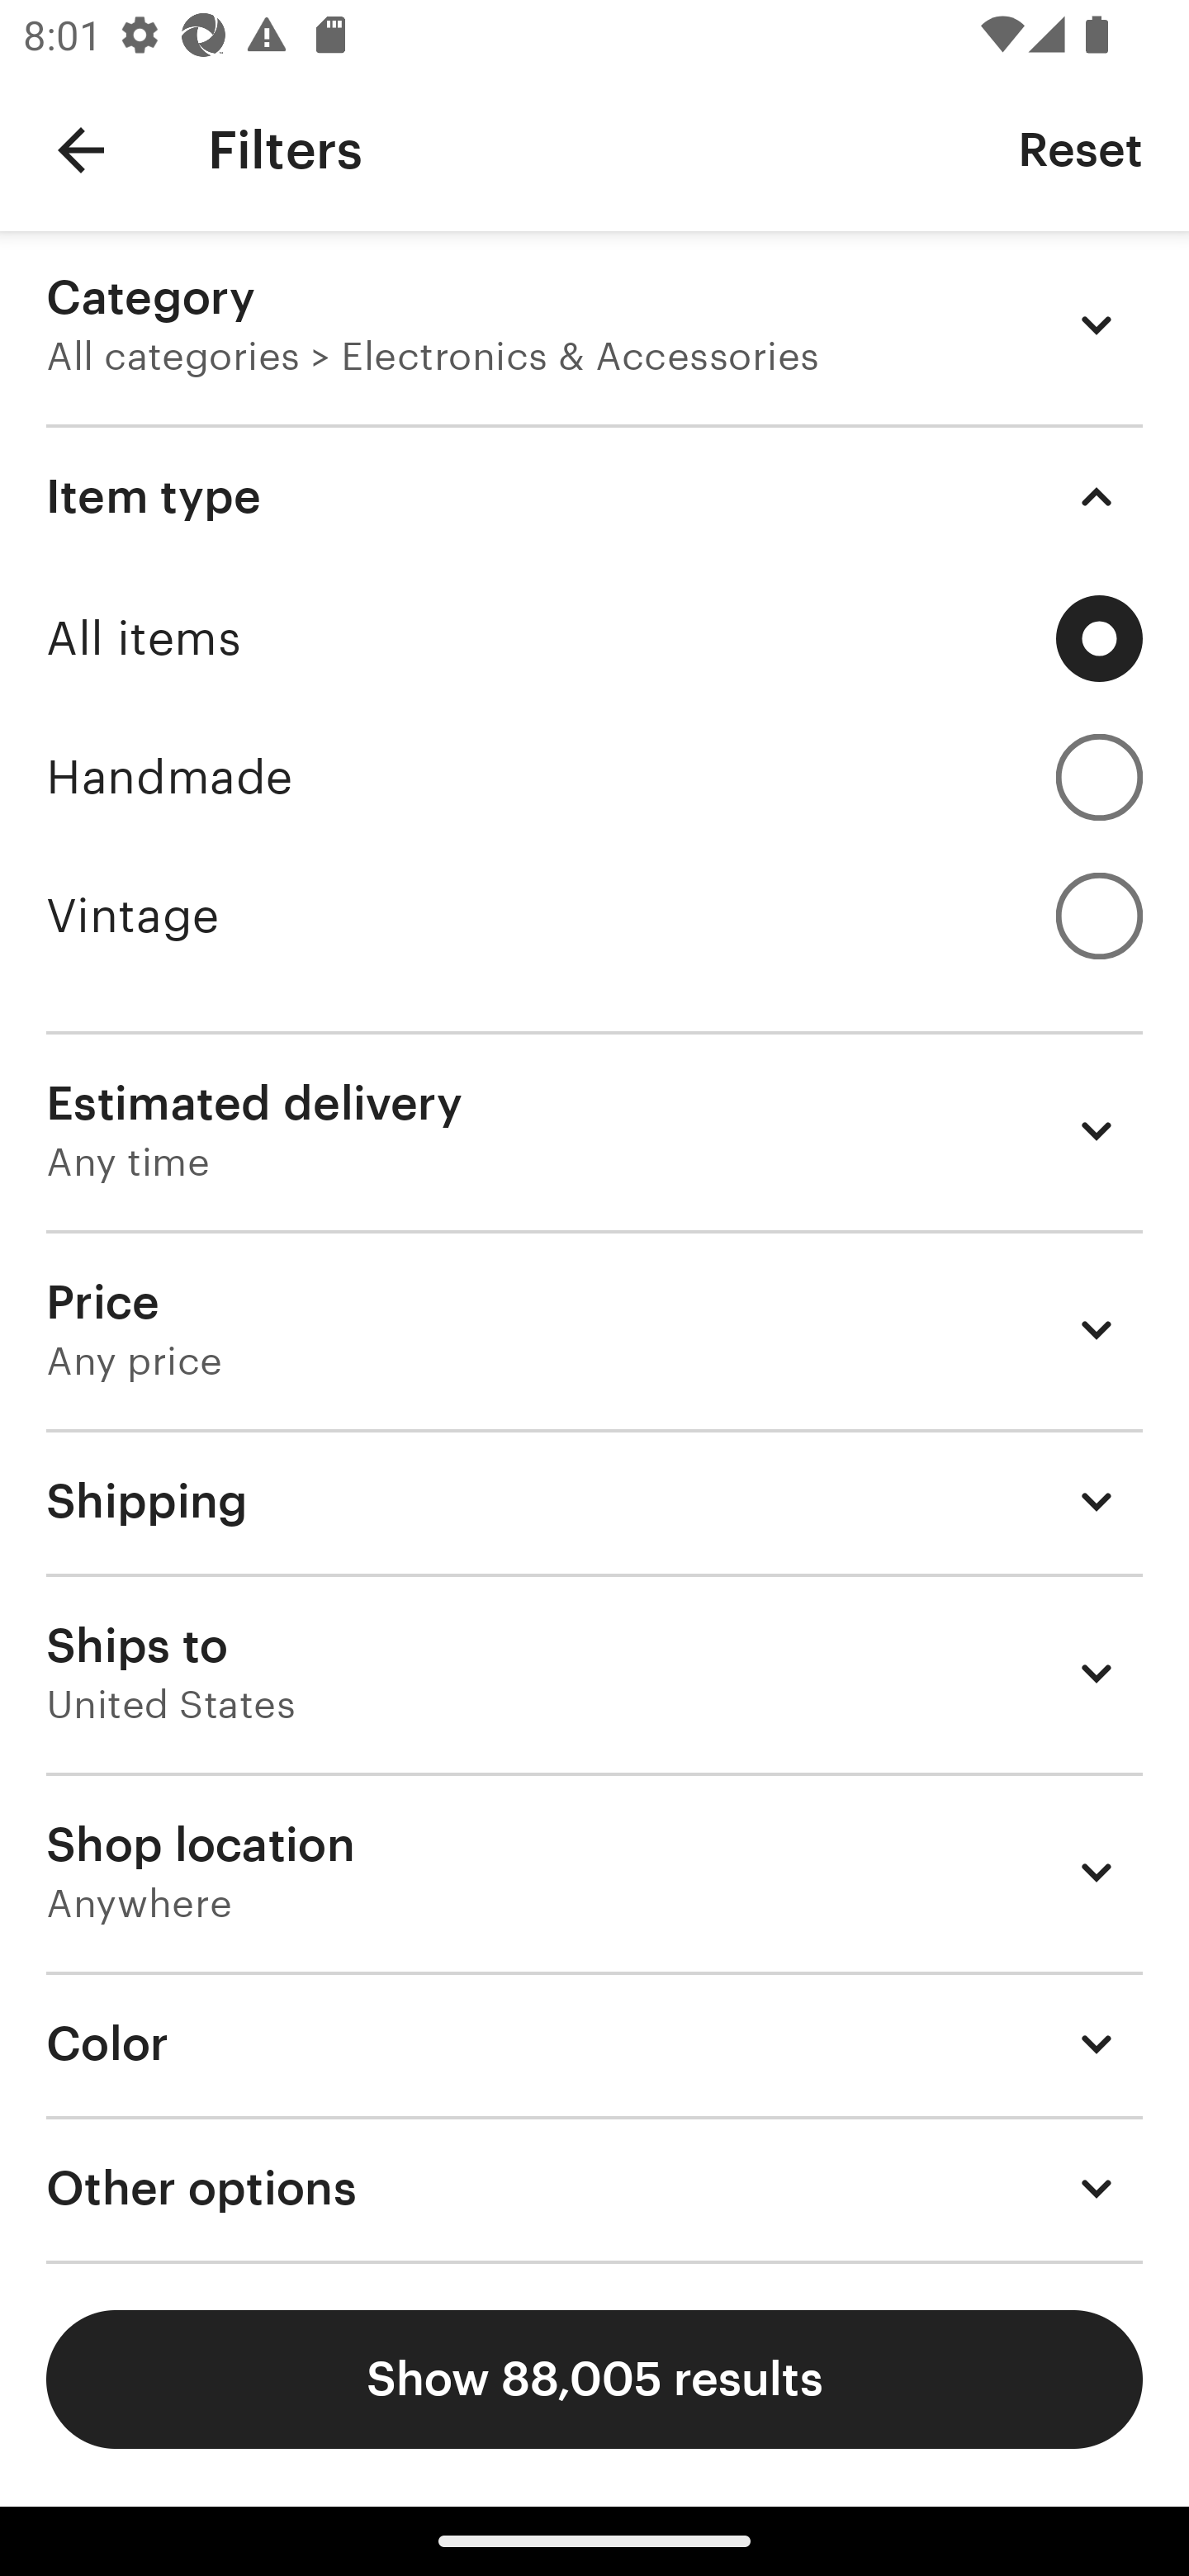 The width and height of the screenshot is (1189, 2576). I want to click on Estimated delivery Any time, so click(594, 1131).